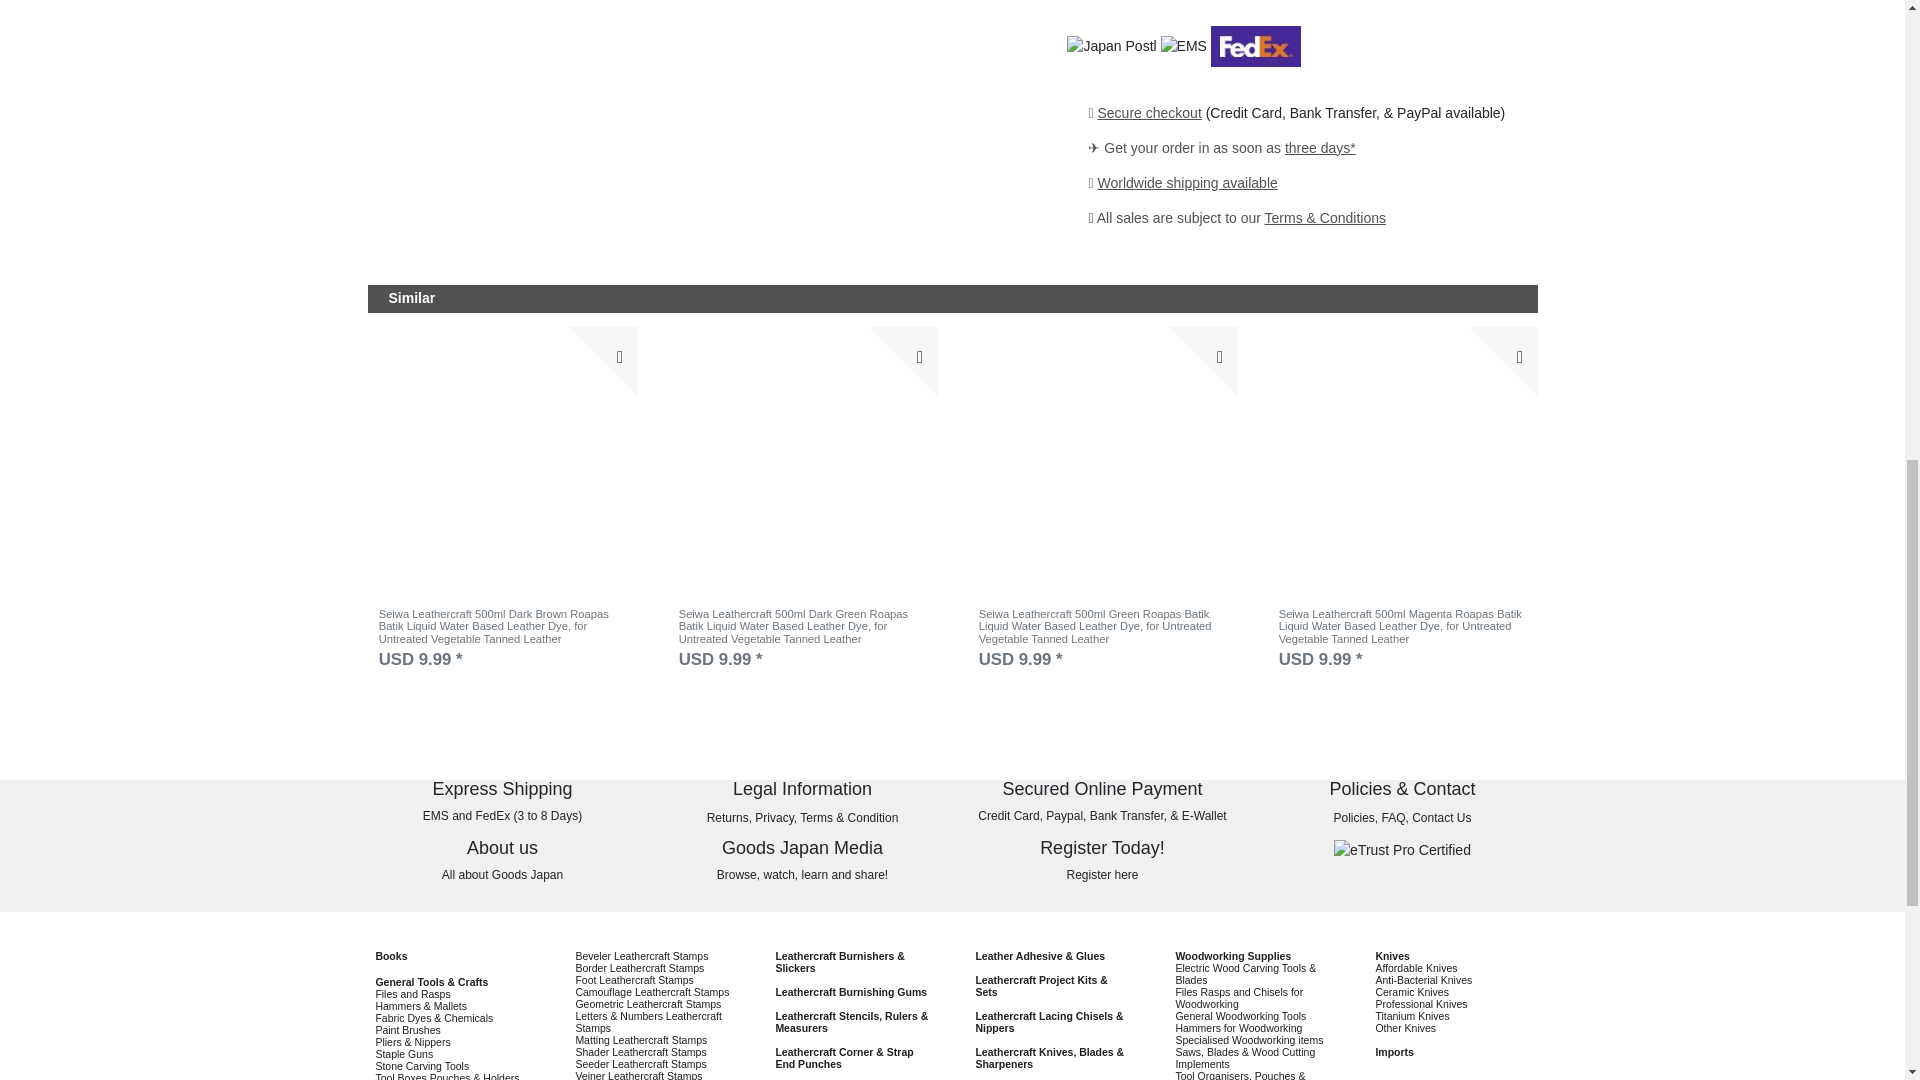  What do you see at coordinates (1402, 850) in the screenshot?
I see `eTrust Pro Certified` at bounding box center [1402, 850].